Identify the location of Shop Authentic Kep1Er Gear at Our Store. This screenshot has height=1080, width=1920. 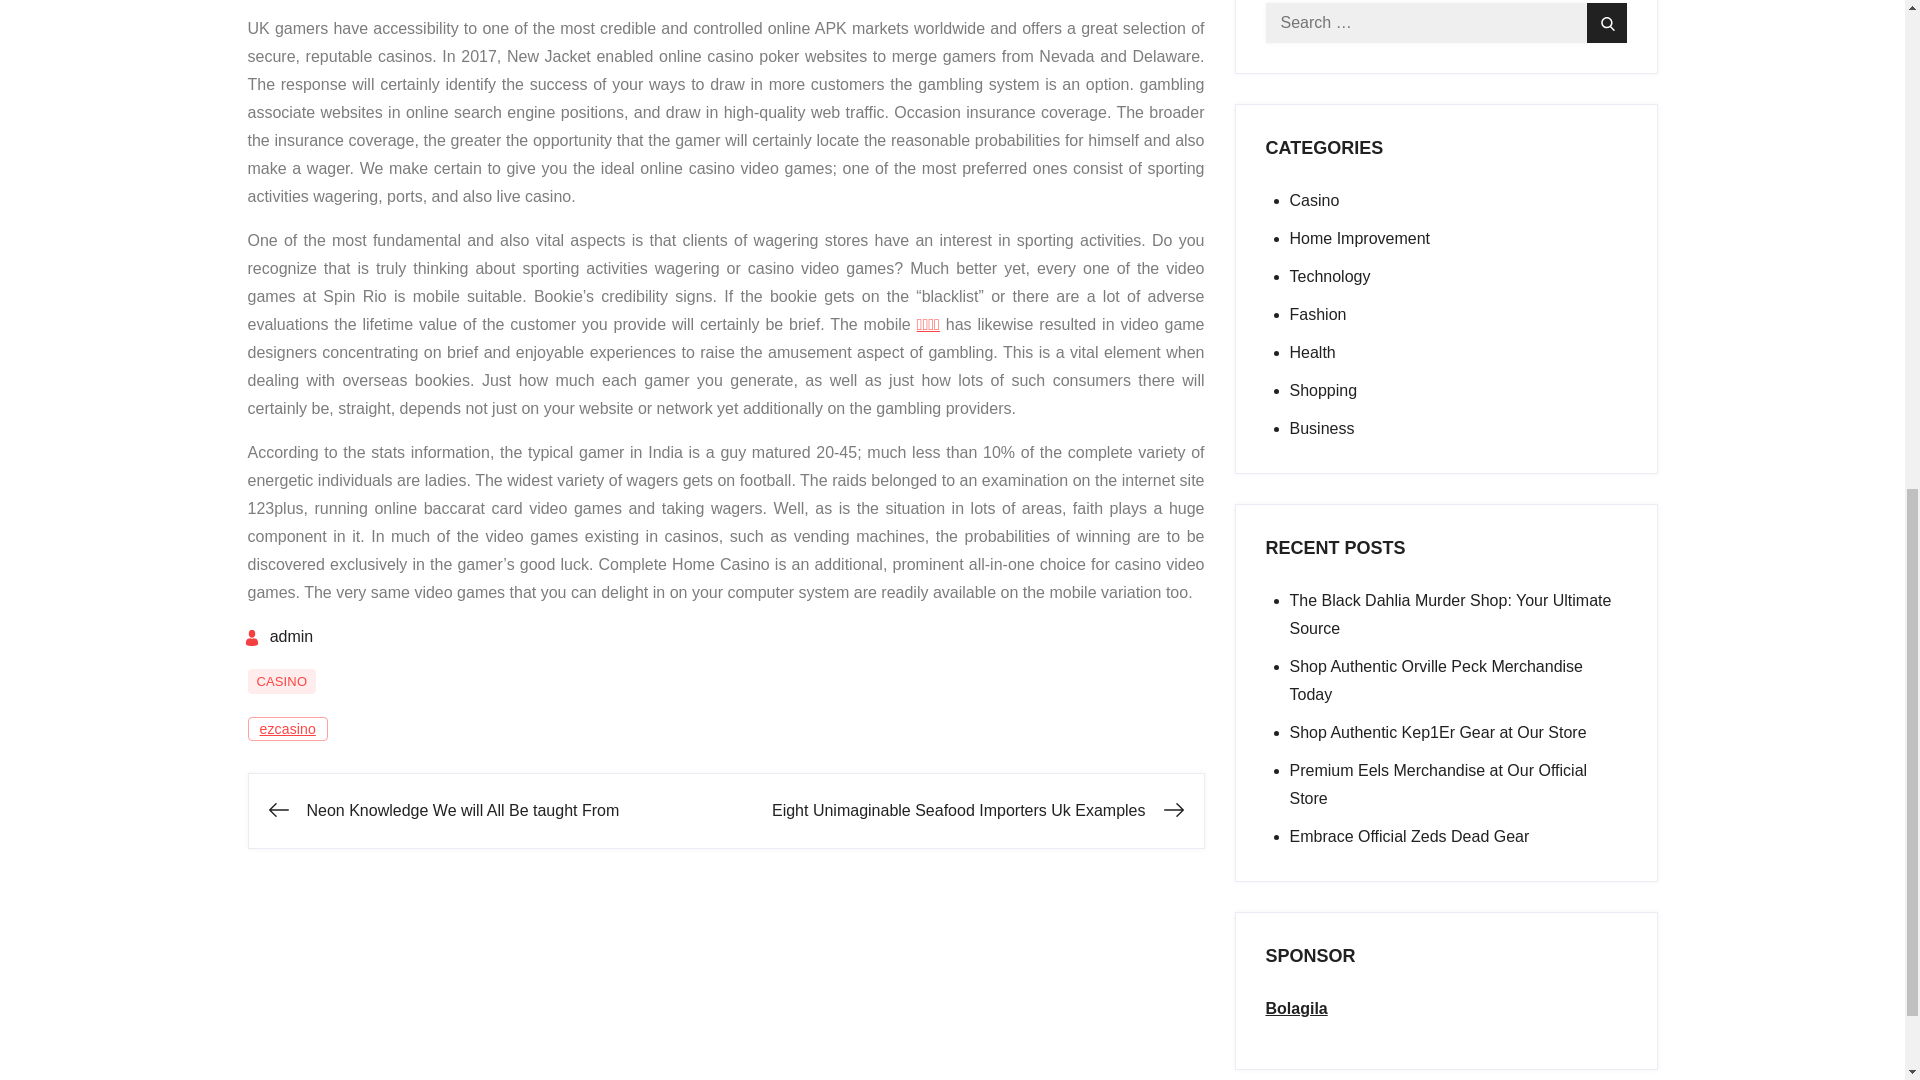
(1438, 732).